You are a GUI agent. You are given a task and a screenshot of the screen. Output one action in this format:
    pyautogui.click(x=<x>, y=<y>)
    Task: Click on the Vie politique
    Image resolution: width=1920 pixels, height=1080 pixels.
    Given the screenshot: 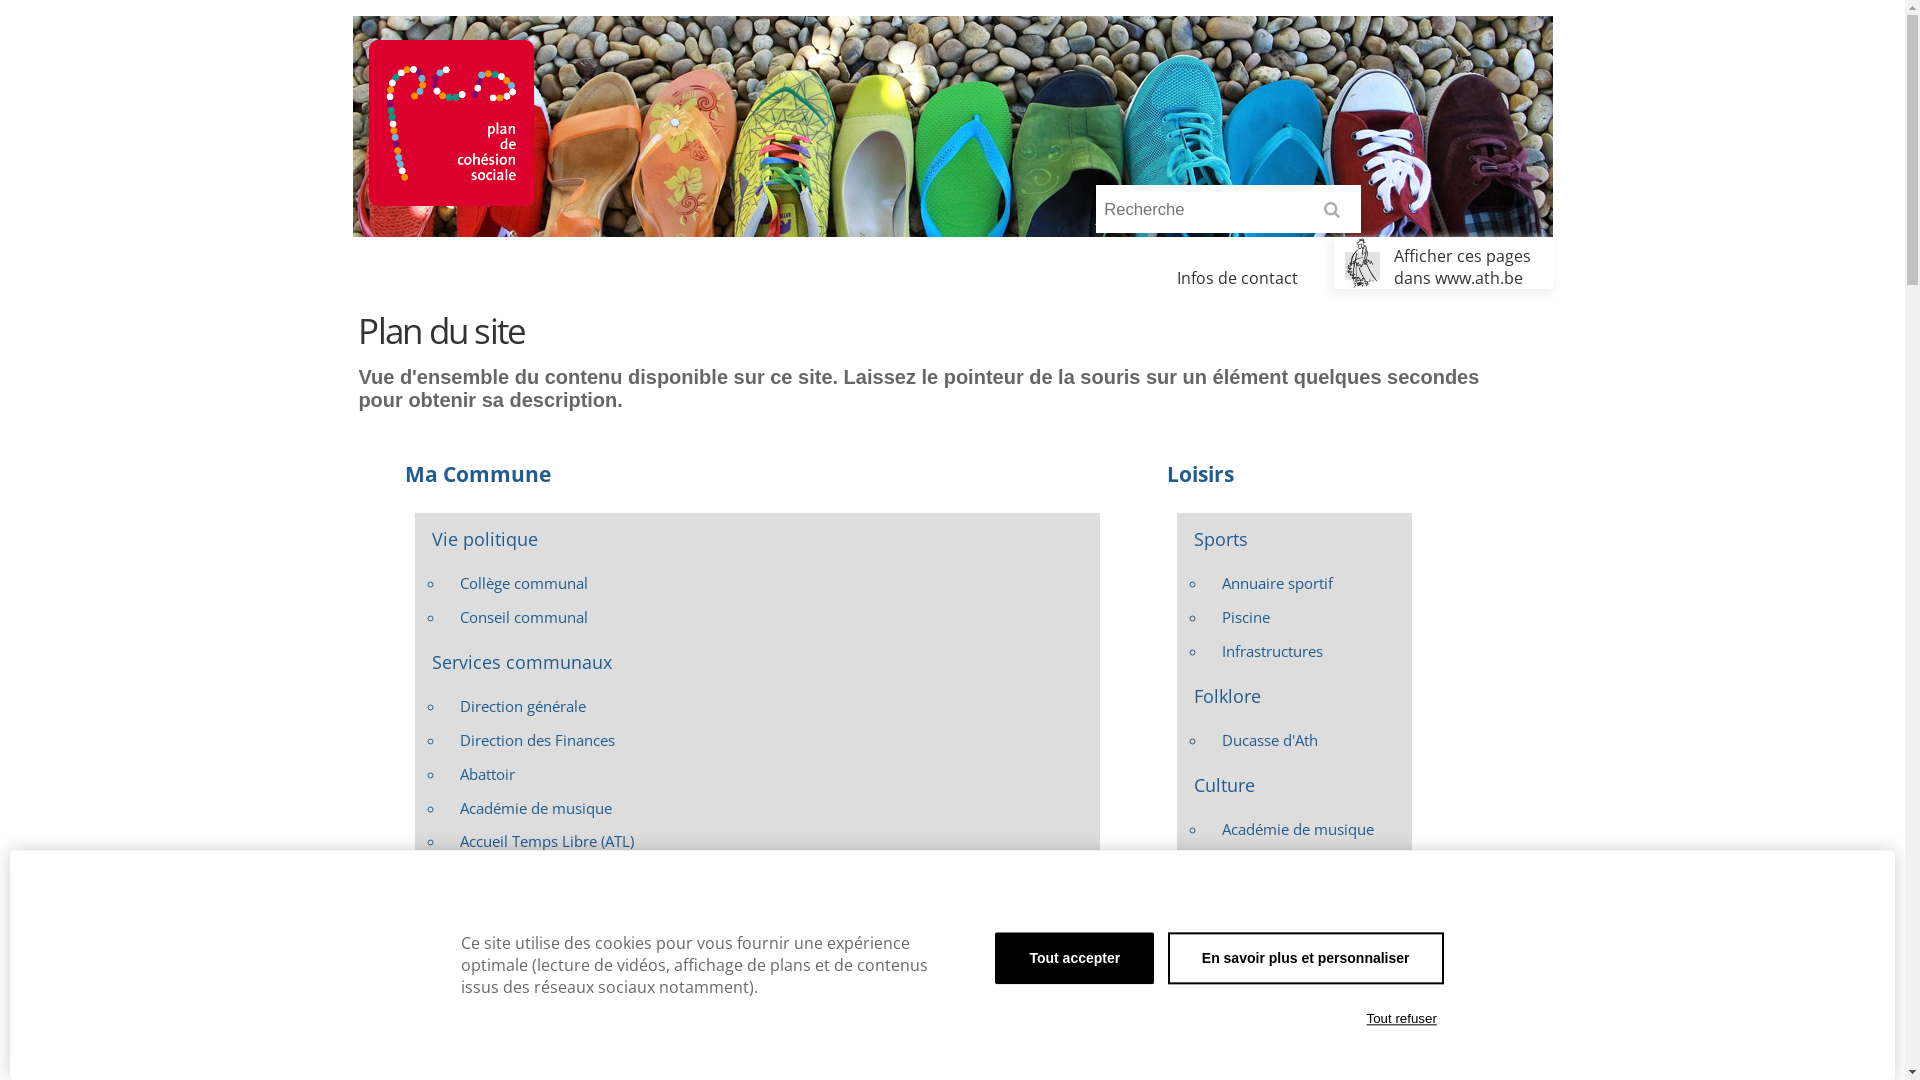 What is the action you would take?
    pyautogui.click(x=757, y=538)
    